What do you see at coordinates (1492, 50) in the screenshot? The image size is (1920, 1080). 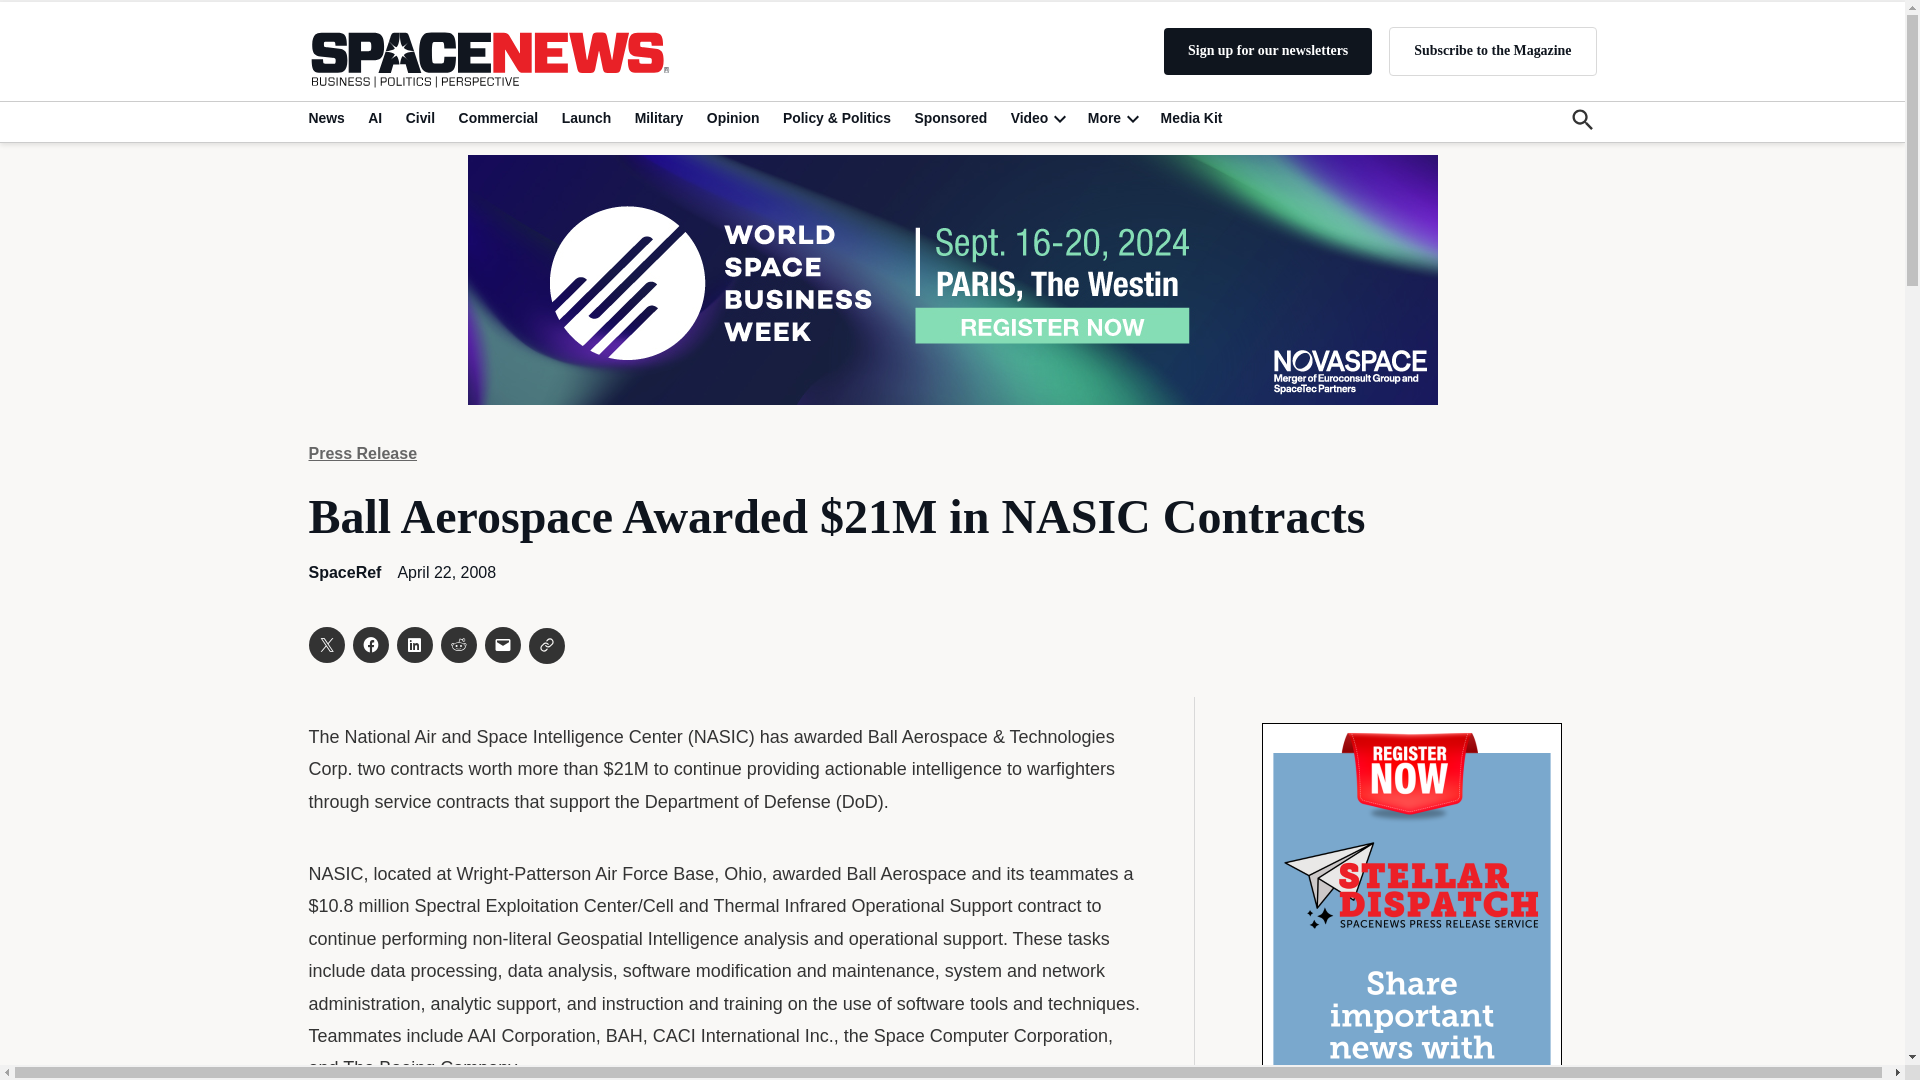 I see `Subscribe to the Magazine` at bounding box center [1492, 50].